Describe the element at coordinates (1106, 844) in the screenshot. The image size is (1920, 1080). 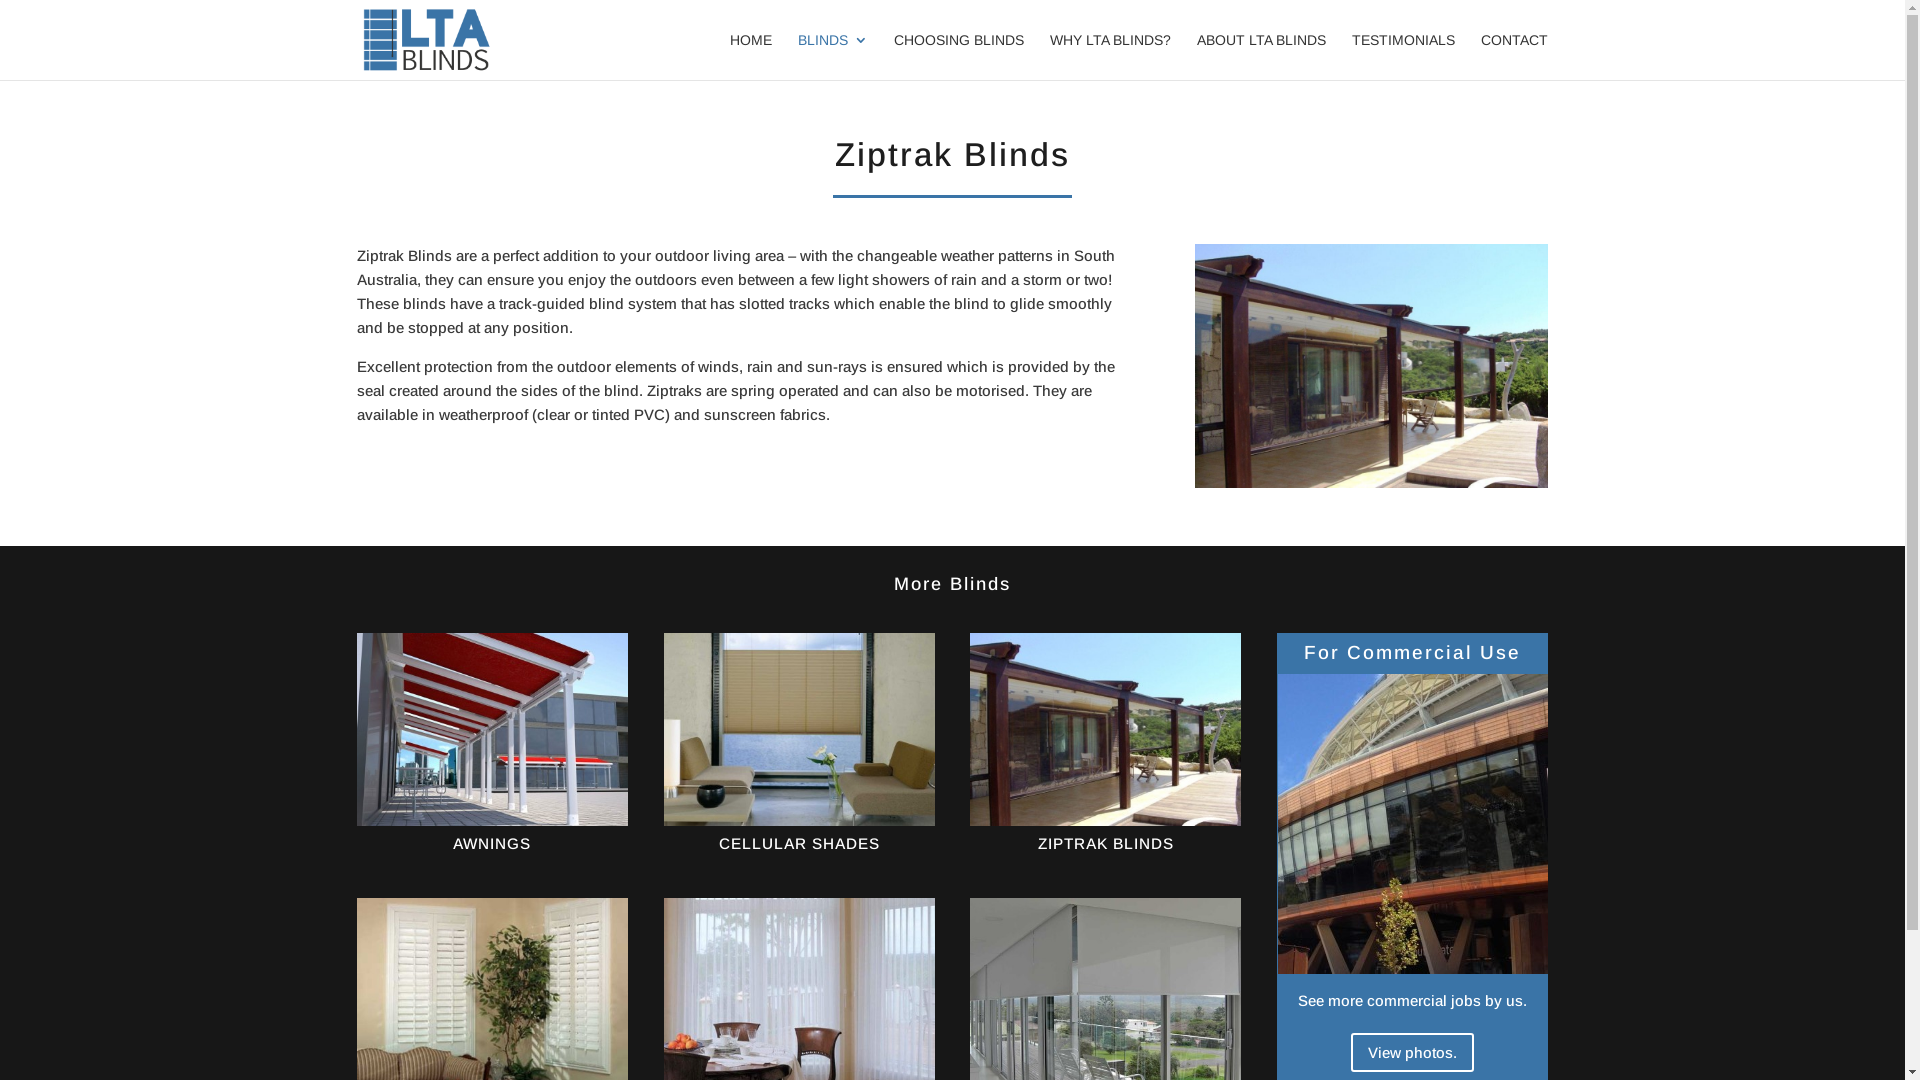
I see `ZIPTRAK BLINDS` at that location.